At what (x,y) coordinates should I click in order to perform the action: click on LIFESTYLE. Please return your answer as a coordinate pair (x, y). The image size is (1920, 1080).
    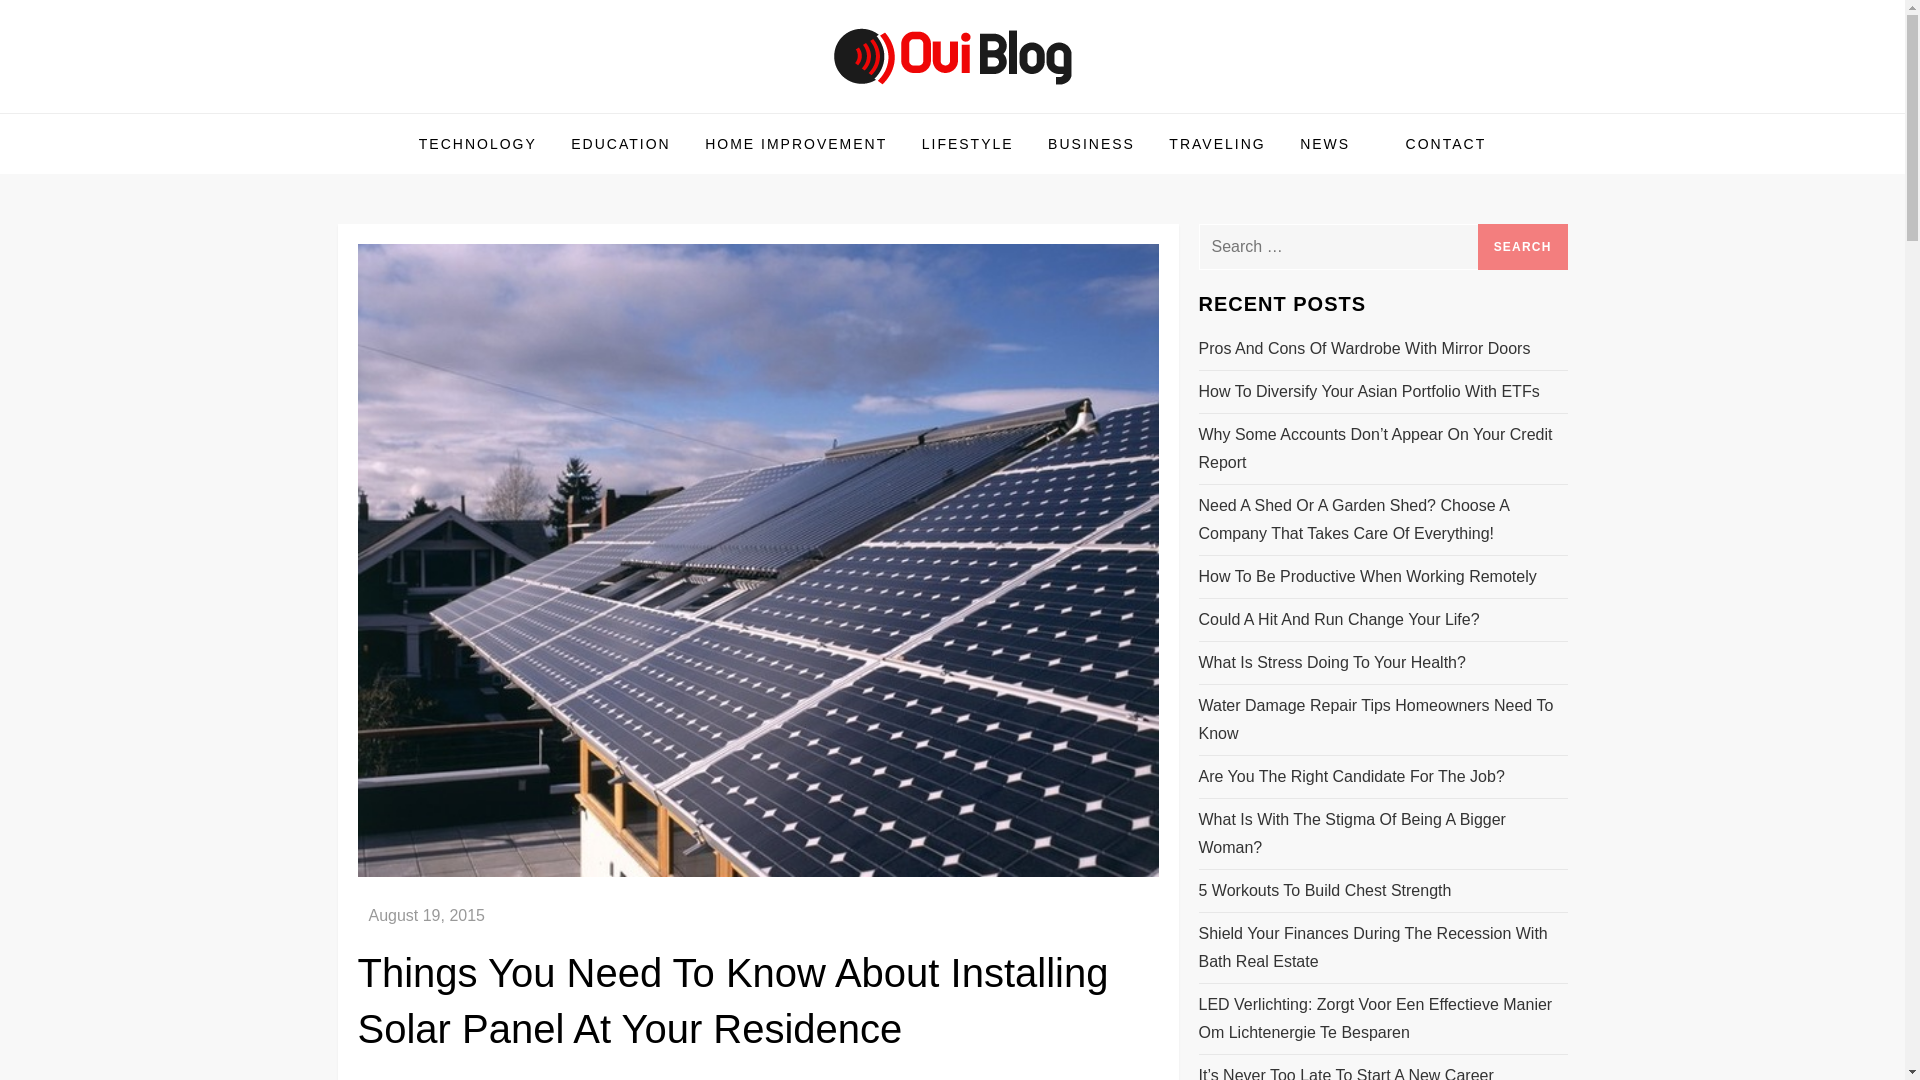
    Looking at the image, I should click on (968, 144).